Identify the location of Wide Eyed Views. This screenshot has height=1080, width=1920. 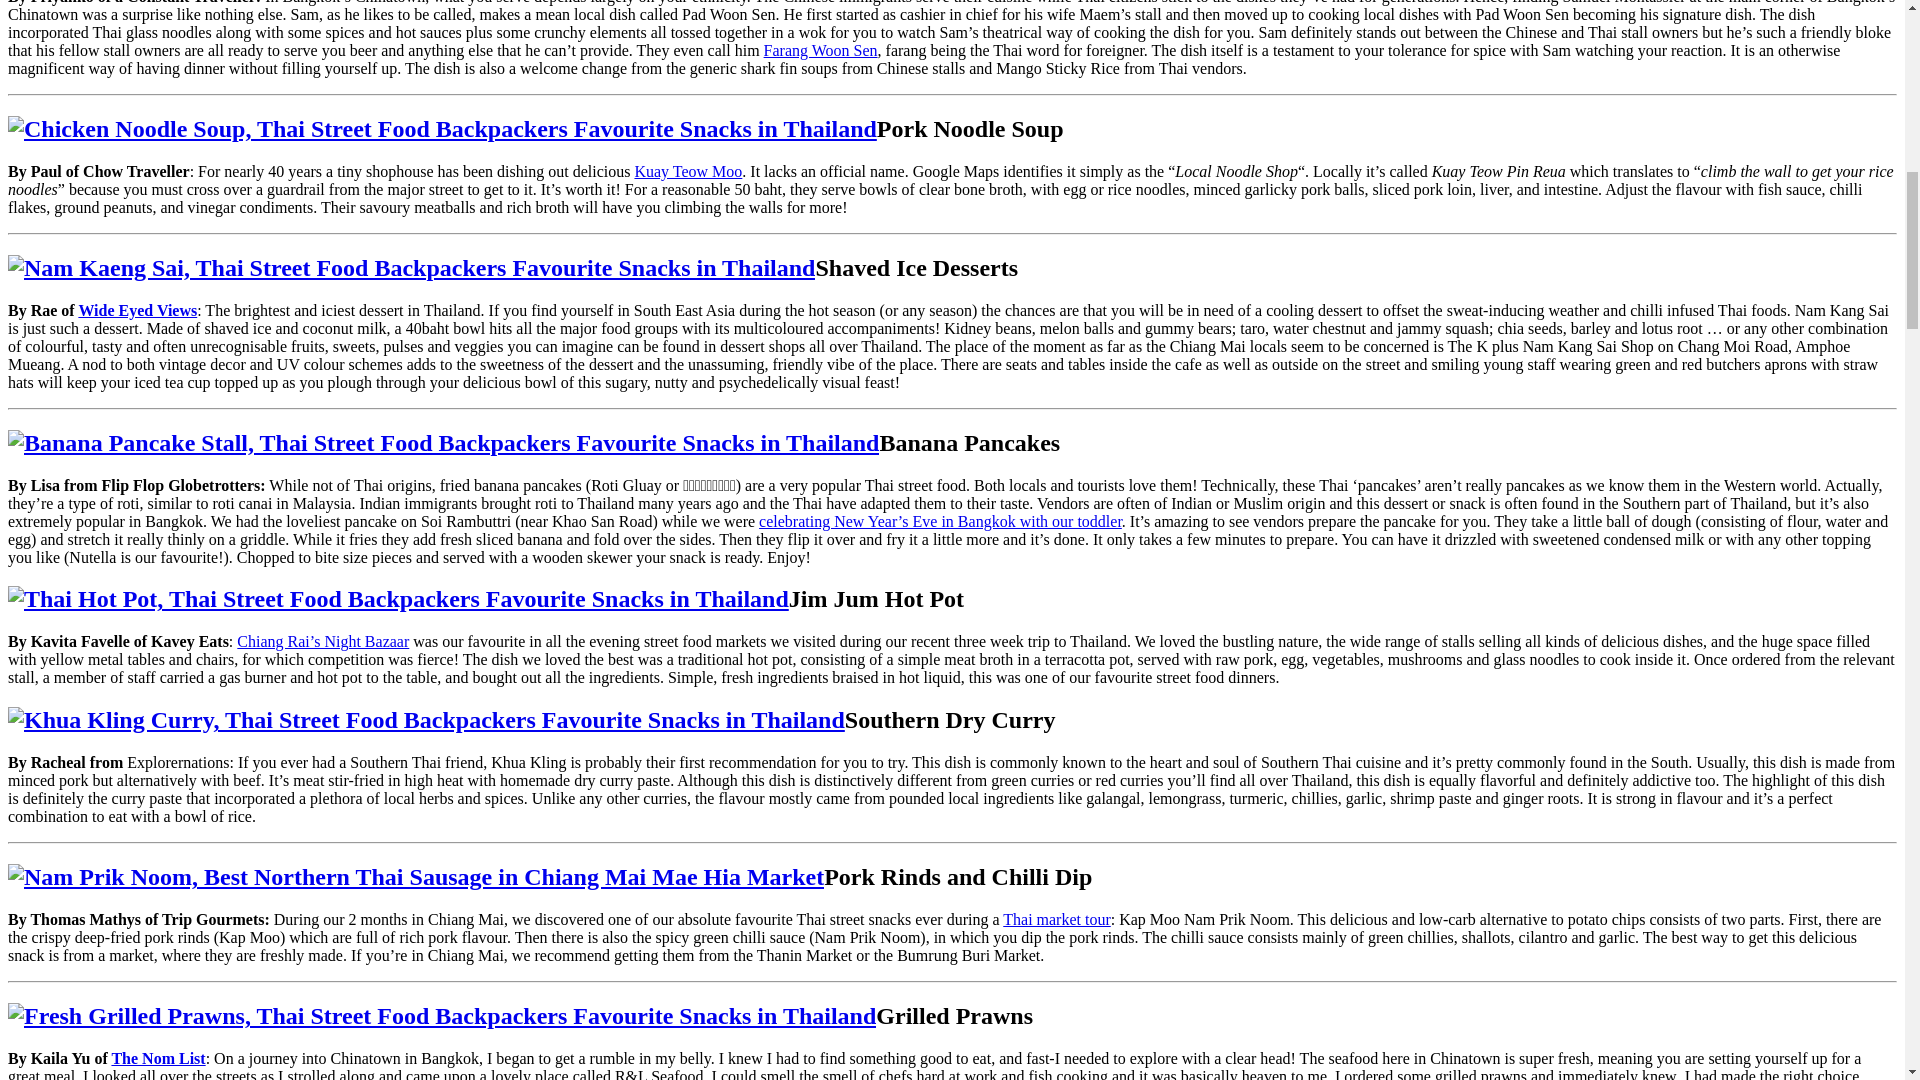
(138, 310).